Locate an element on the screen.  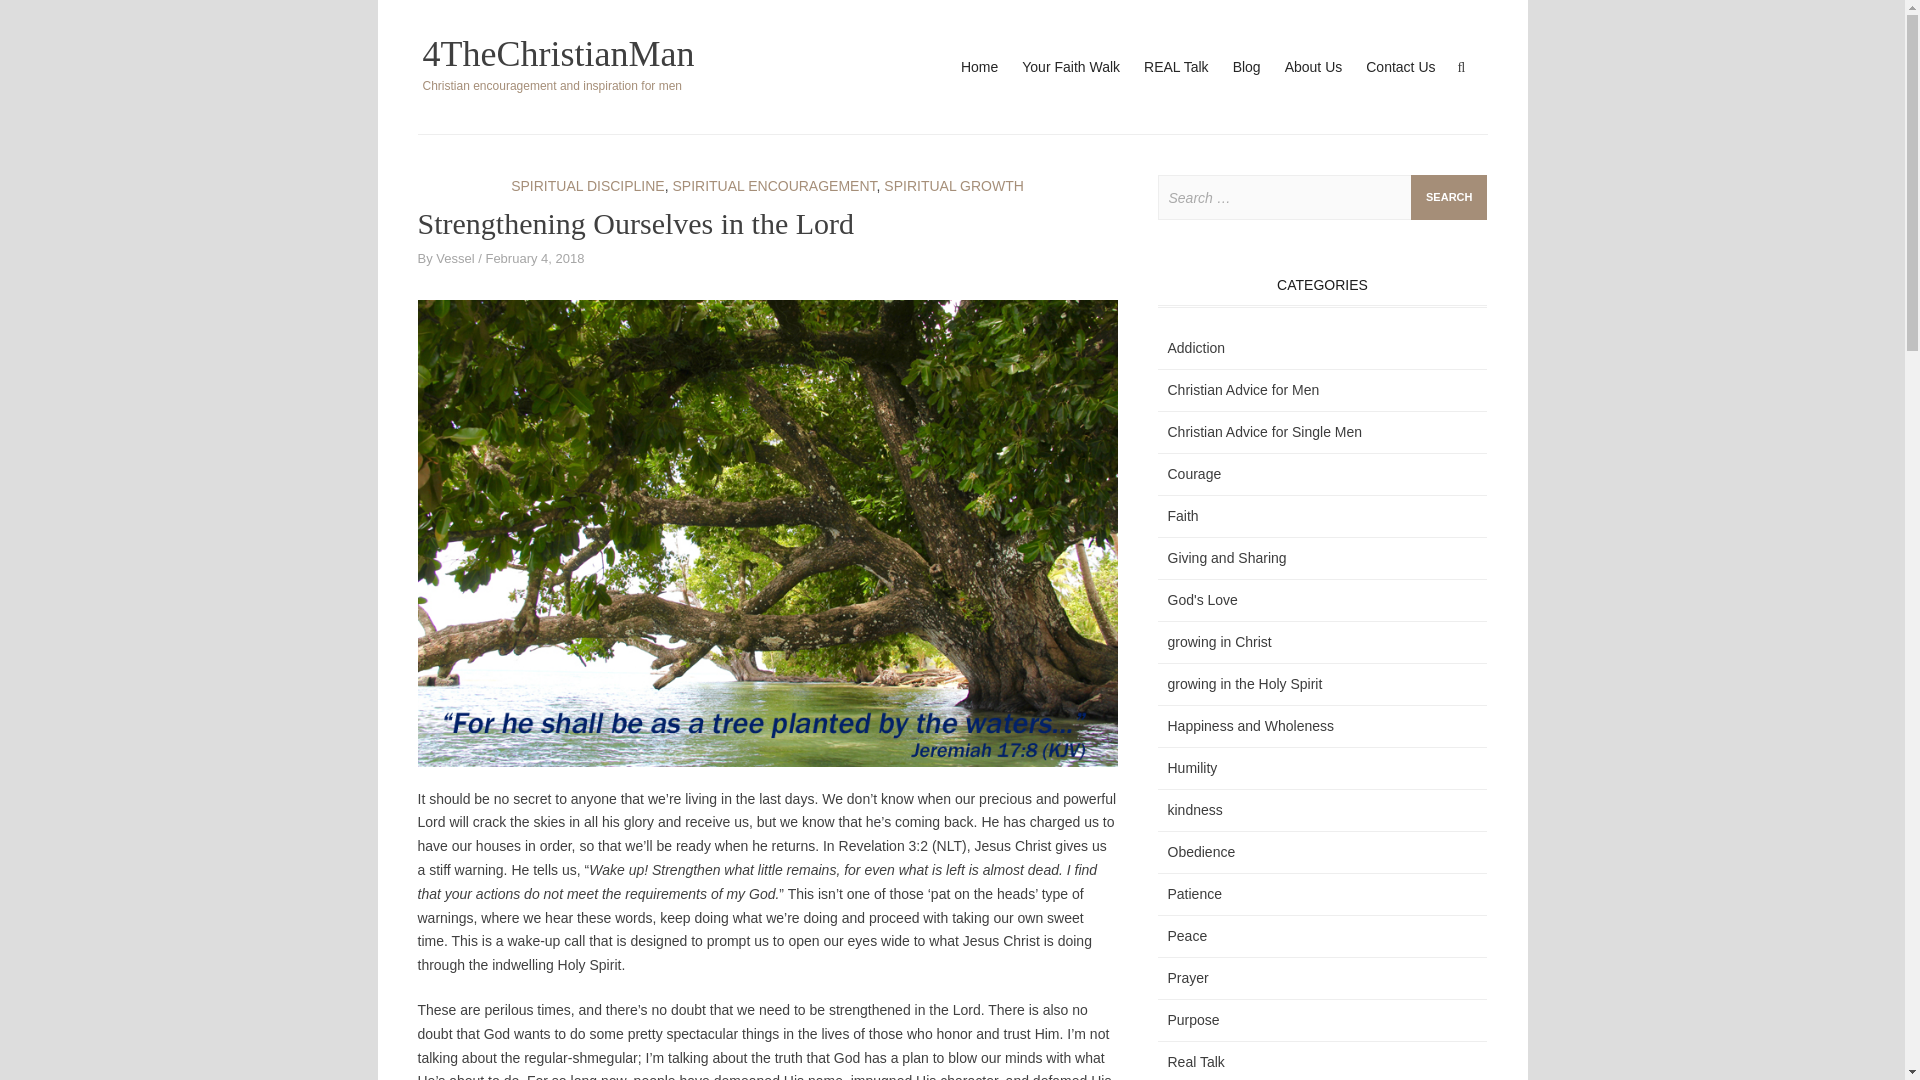
Contact Us is located at coordinates (1400, 67).